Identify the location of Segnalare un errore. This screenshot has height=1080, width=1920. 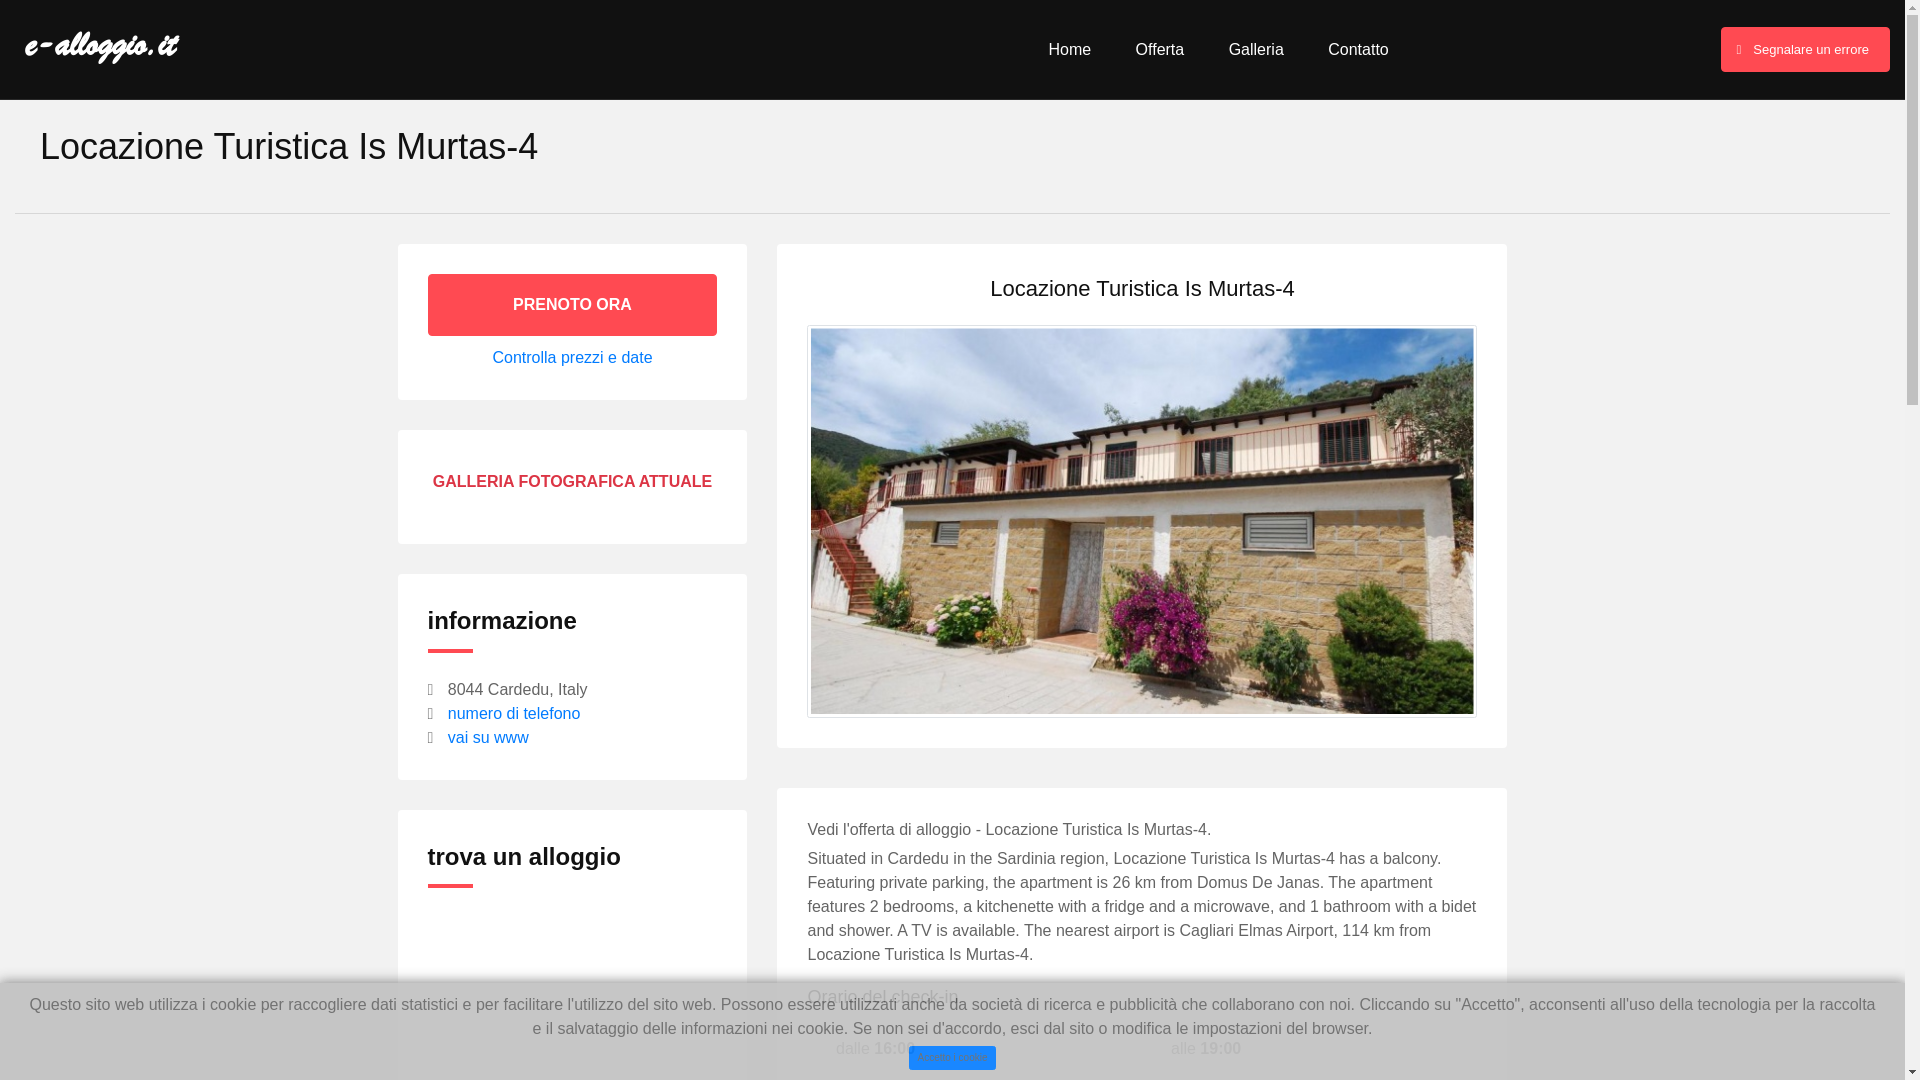
(1804, 50).